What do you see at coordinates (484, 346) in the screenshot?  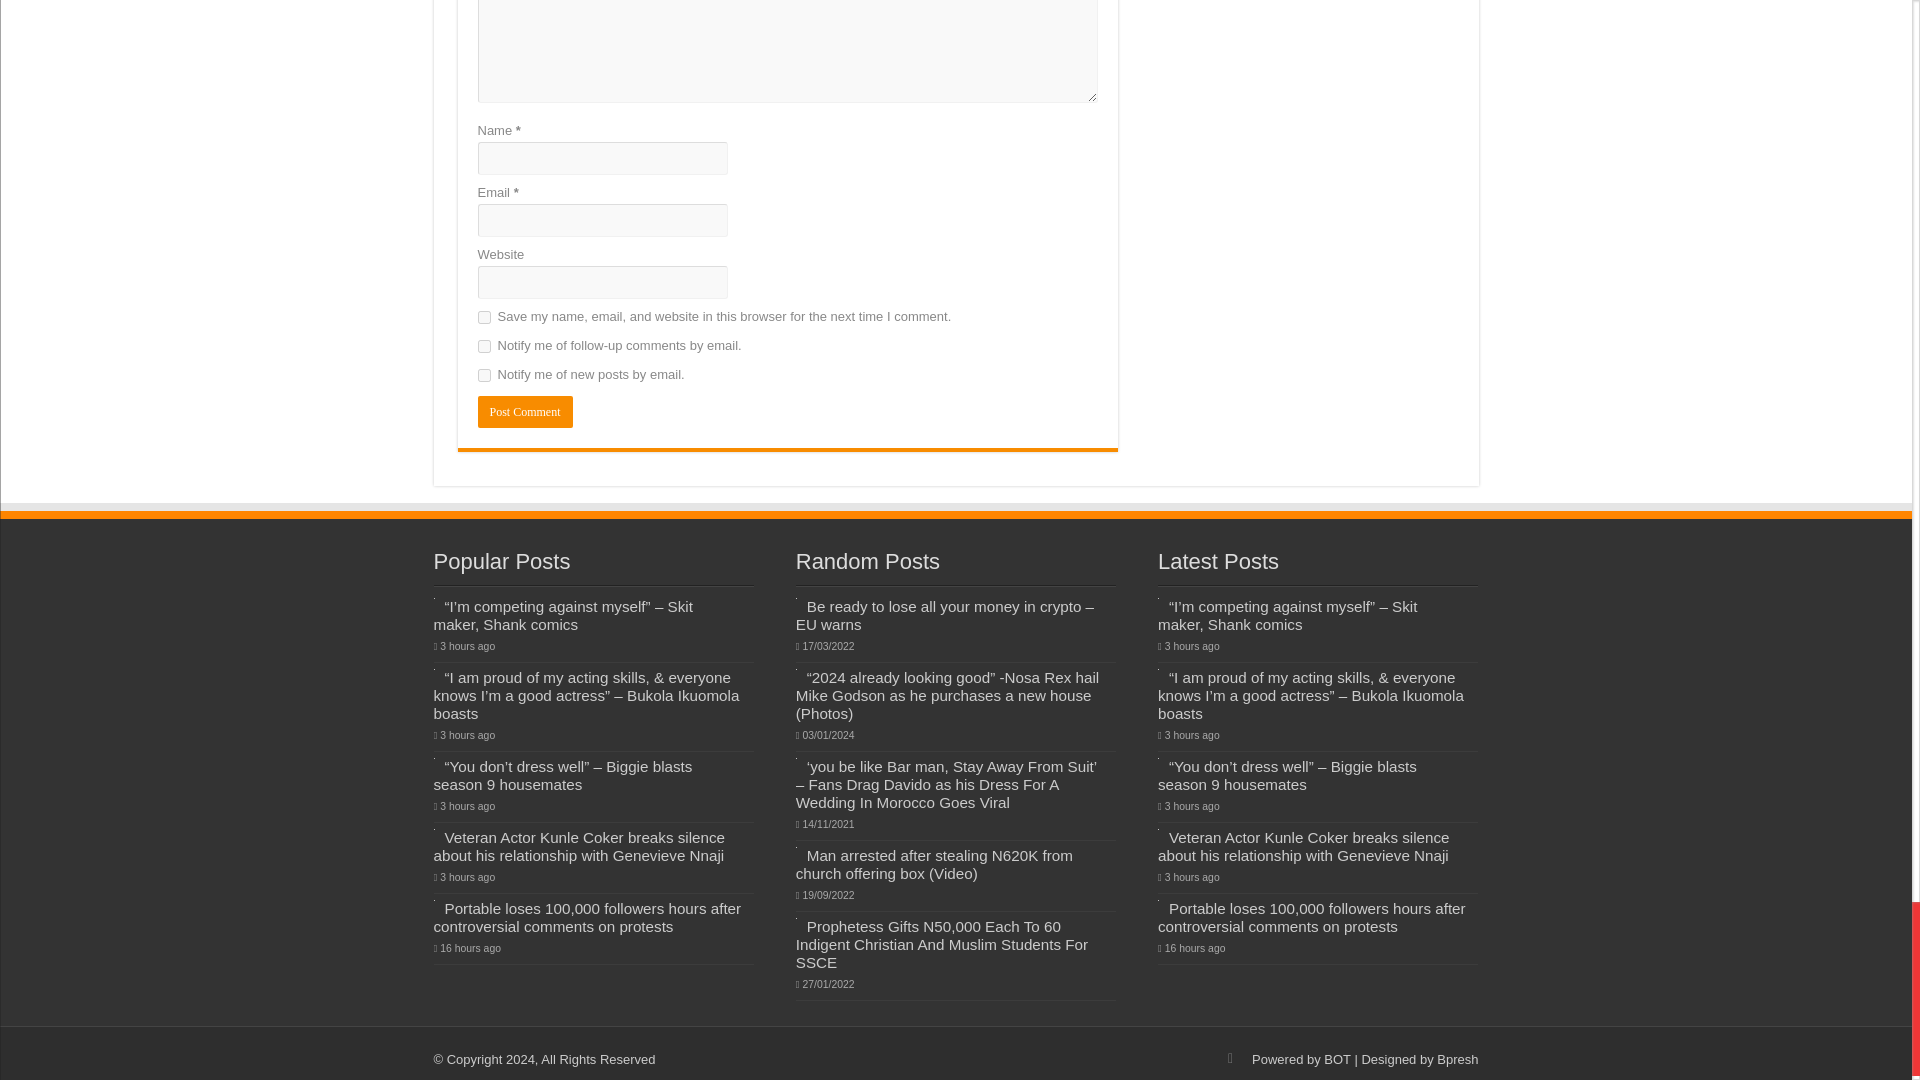 I see `subscribe` at bounding box center [484, 346].